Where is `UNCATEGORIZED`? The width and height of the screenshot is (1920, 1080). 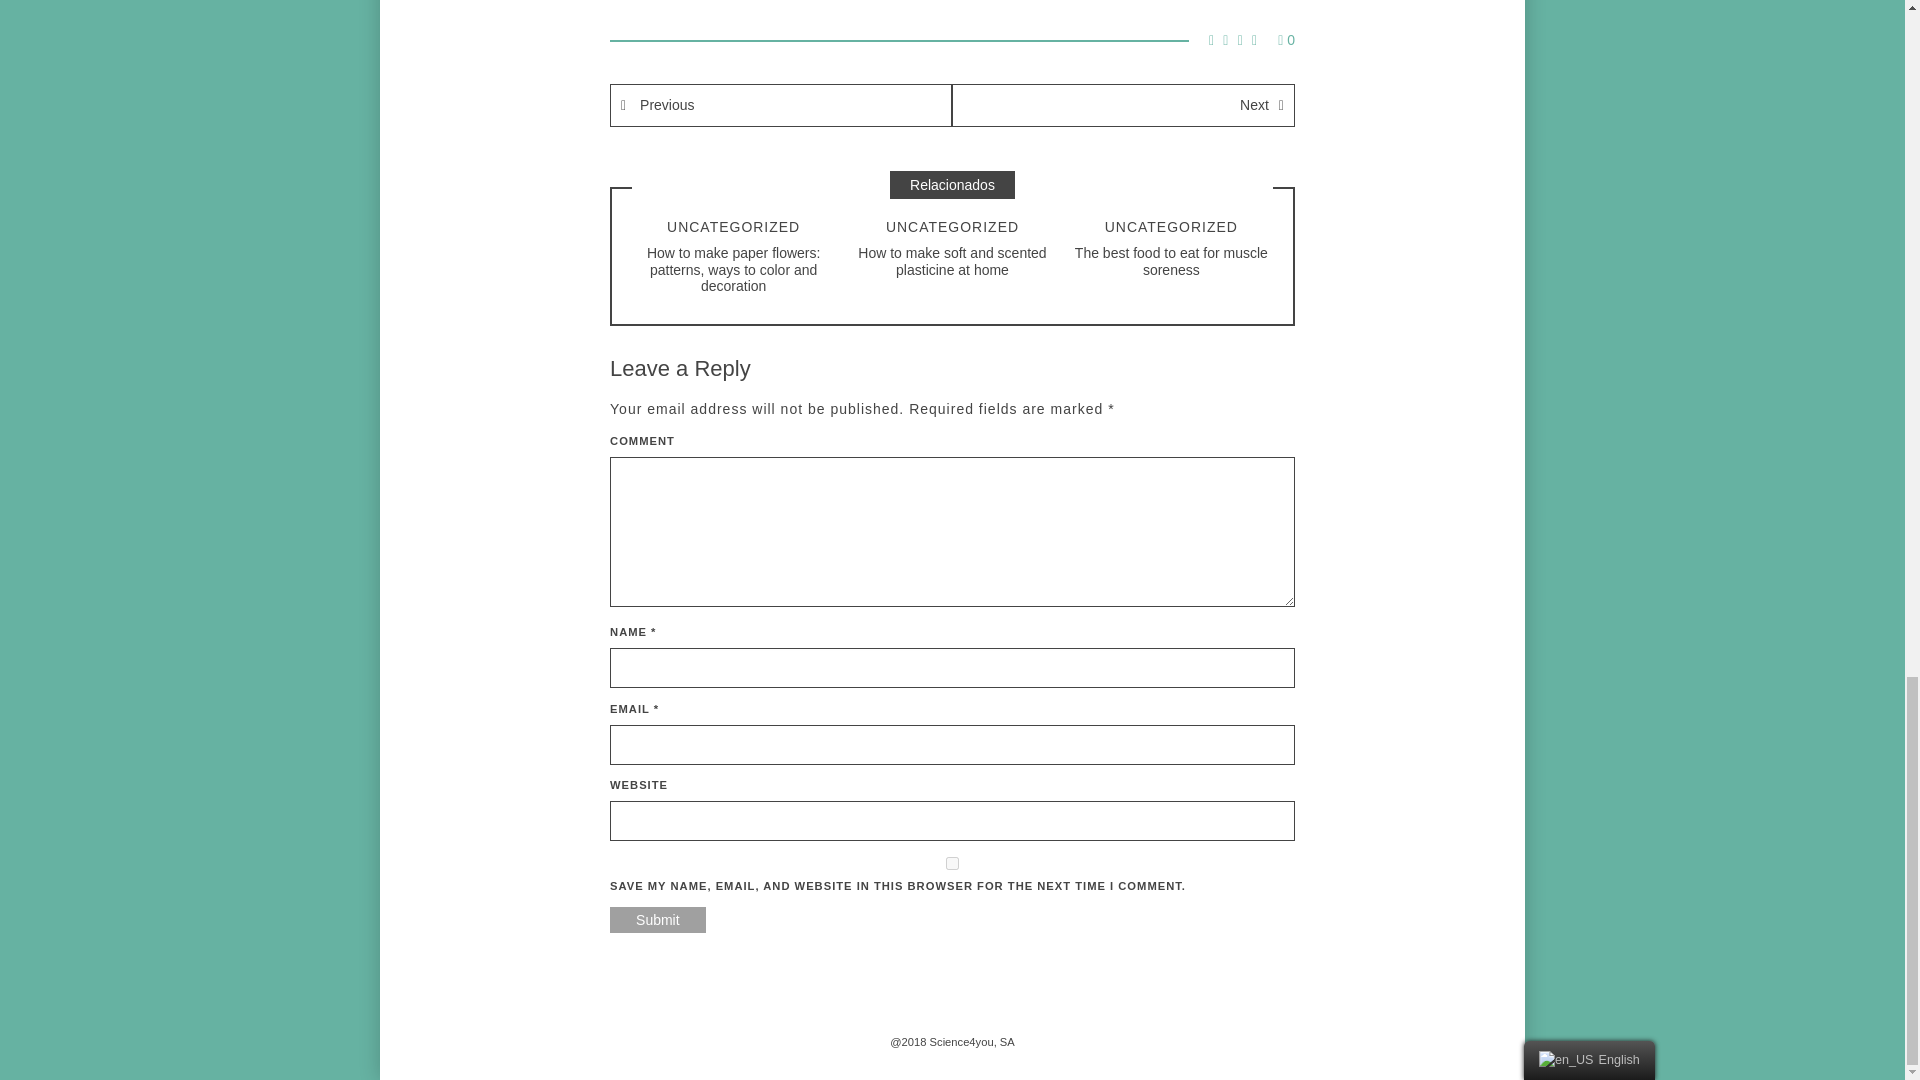
UNCATEGORIZED is located at coordinates (733, 227).